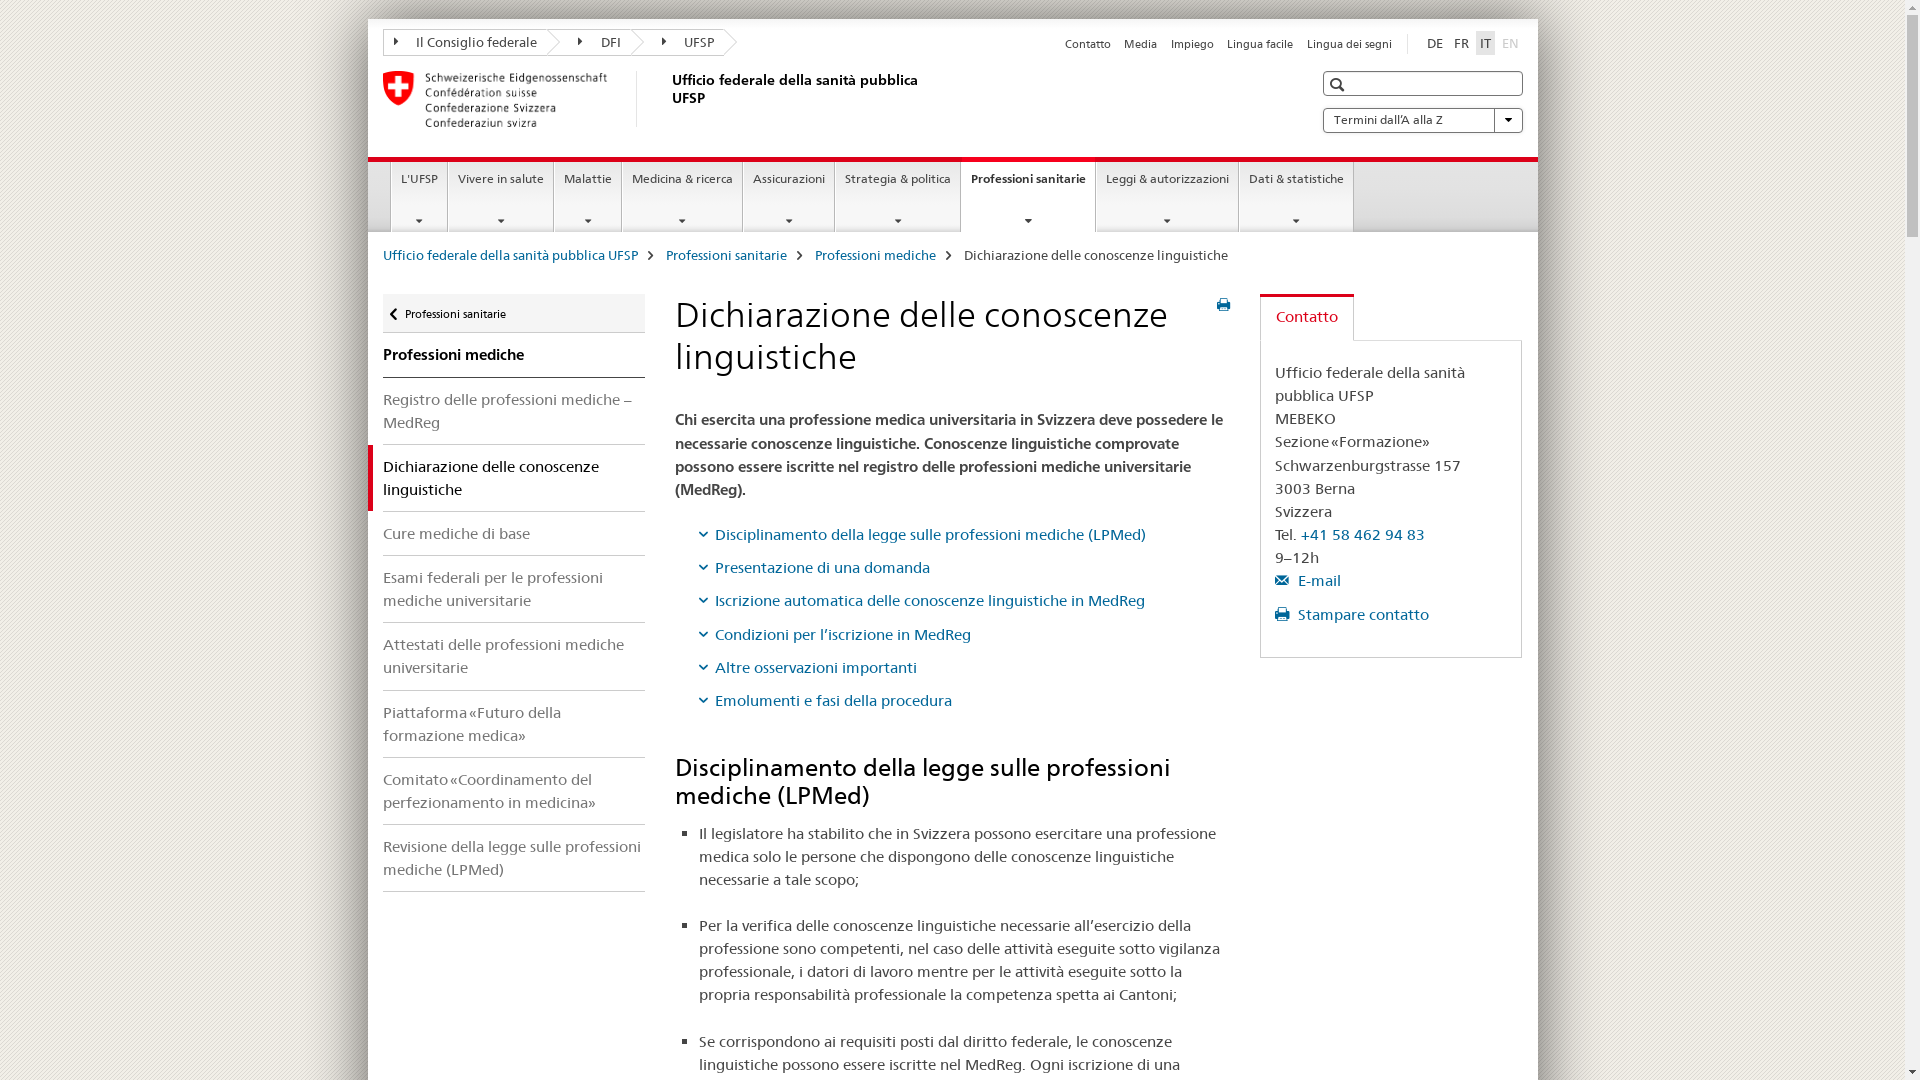  Describe the element at coordinates (501, 197) in the screenshot. I see `Vivere in salute` at that location.